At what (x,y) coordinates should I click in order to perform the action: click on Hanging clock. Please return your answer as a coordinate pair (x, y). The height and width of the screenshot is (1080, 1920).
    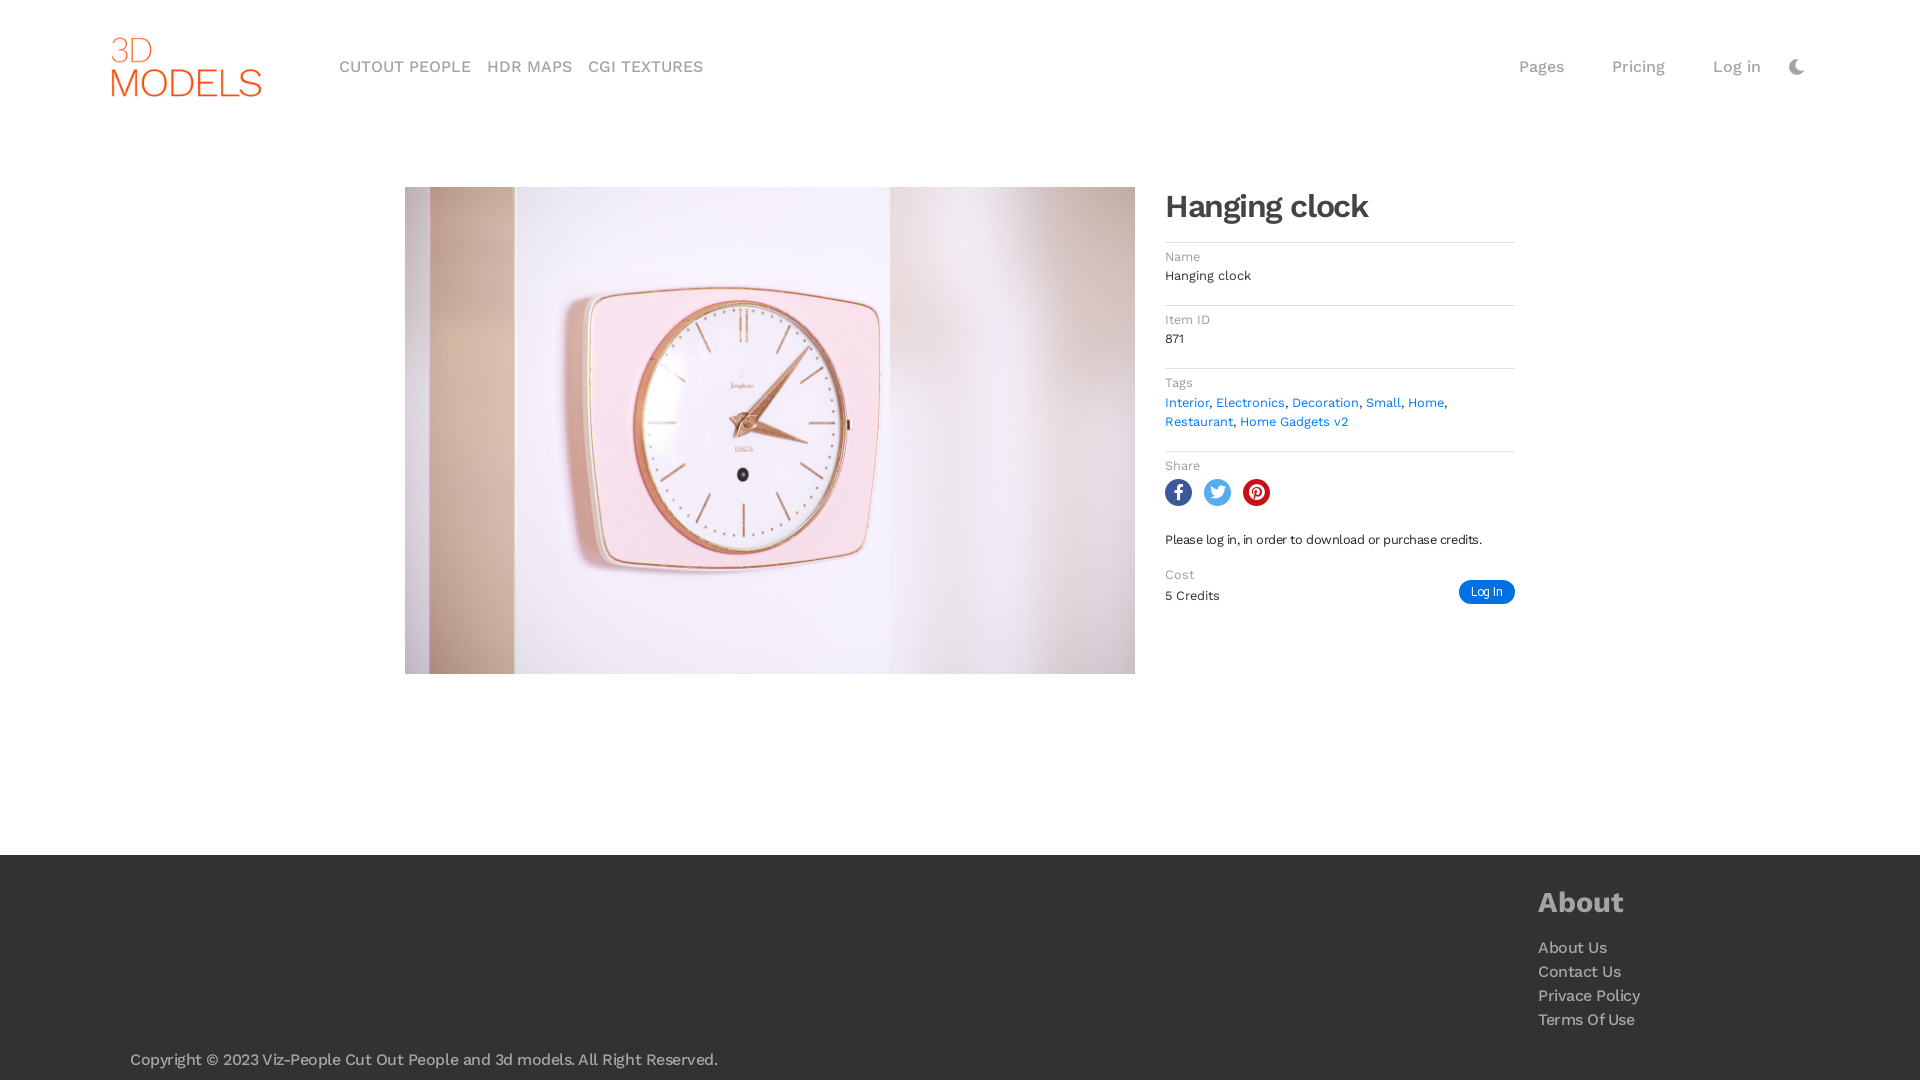
    Looking at the image, I should click on (770, 430).